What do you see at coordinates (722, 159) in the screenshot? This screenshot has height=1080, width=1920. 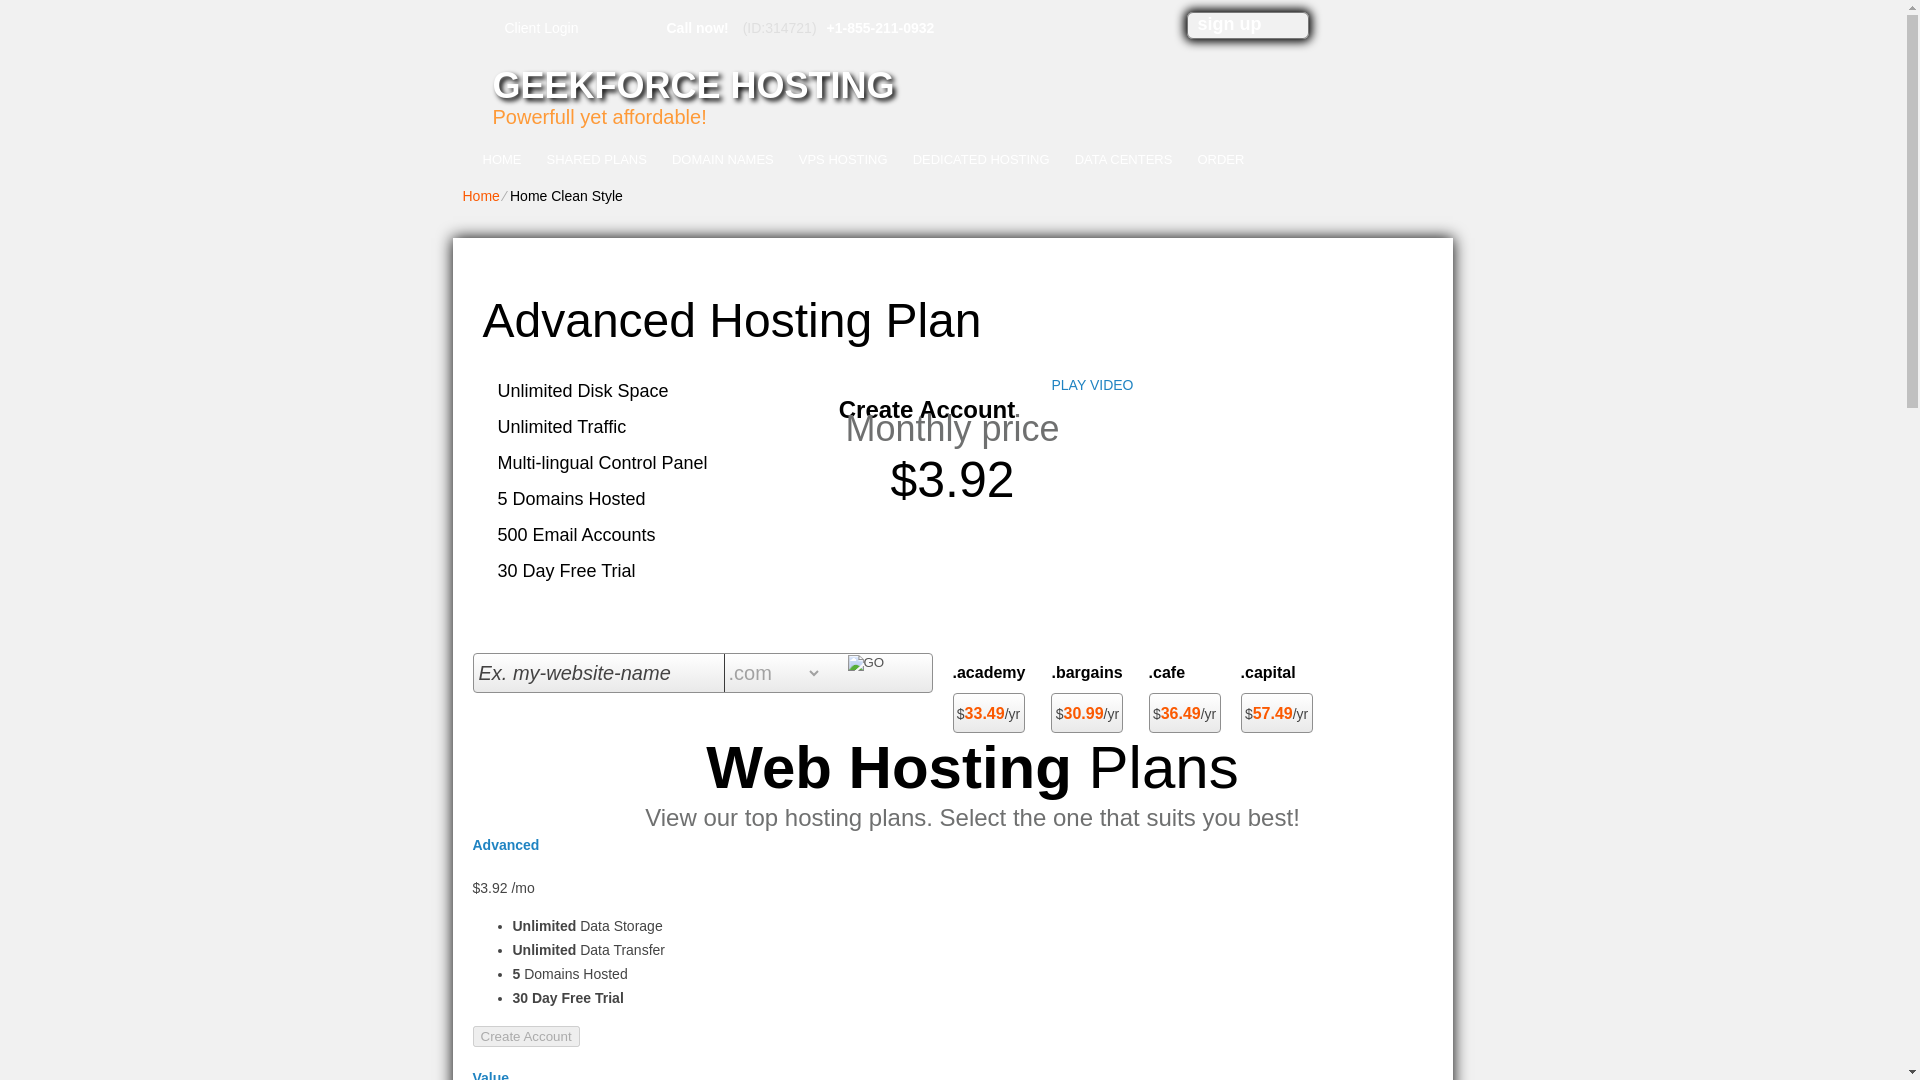 I see `DOMAIN NAMES` at bounding box center [722, 159].